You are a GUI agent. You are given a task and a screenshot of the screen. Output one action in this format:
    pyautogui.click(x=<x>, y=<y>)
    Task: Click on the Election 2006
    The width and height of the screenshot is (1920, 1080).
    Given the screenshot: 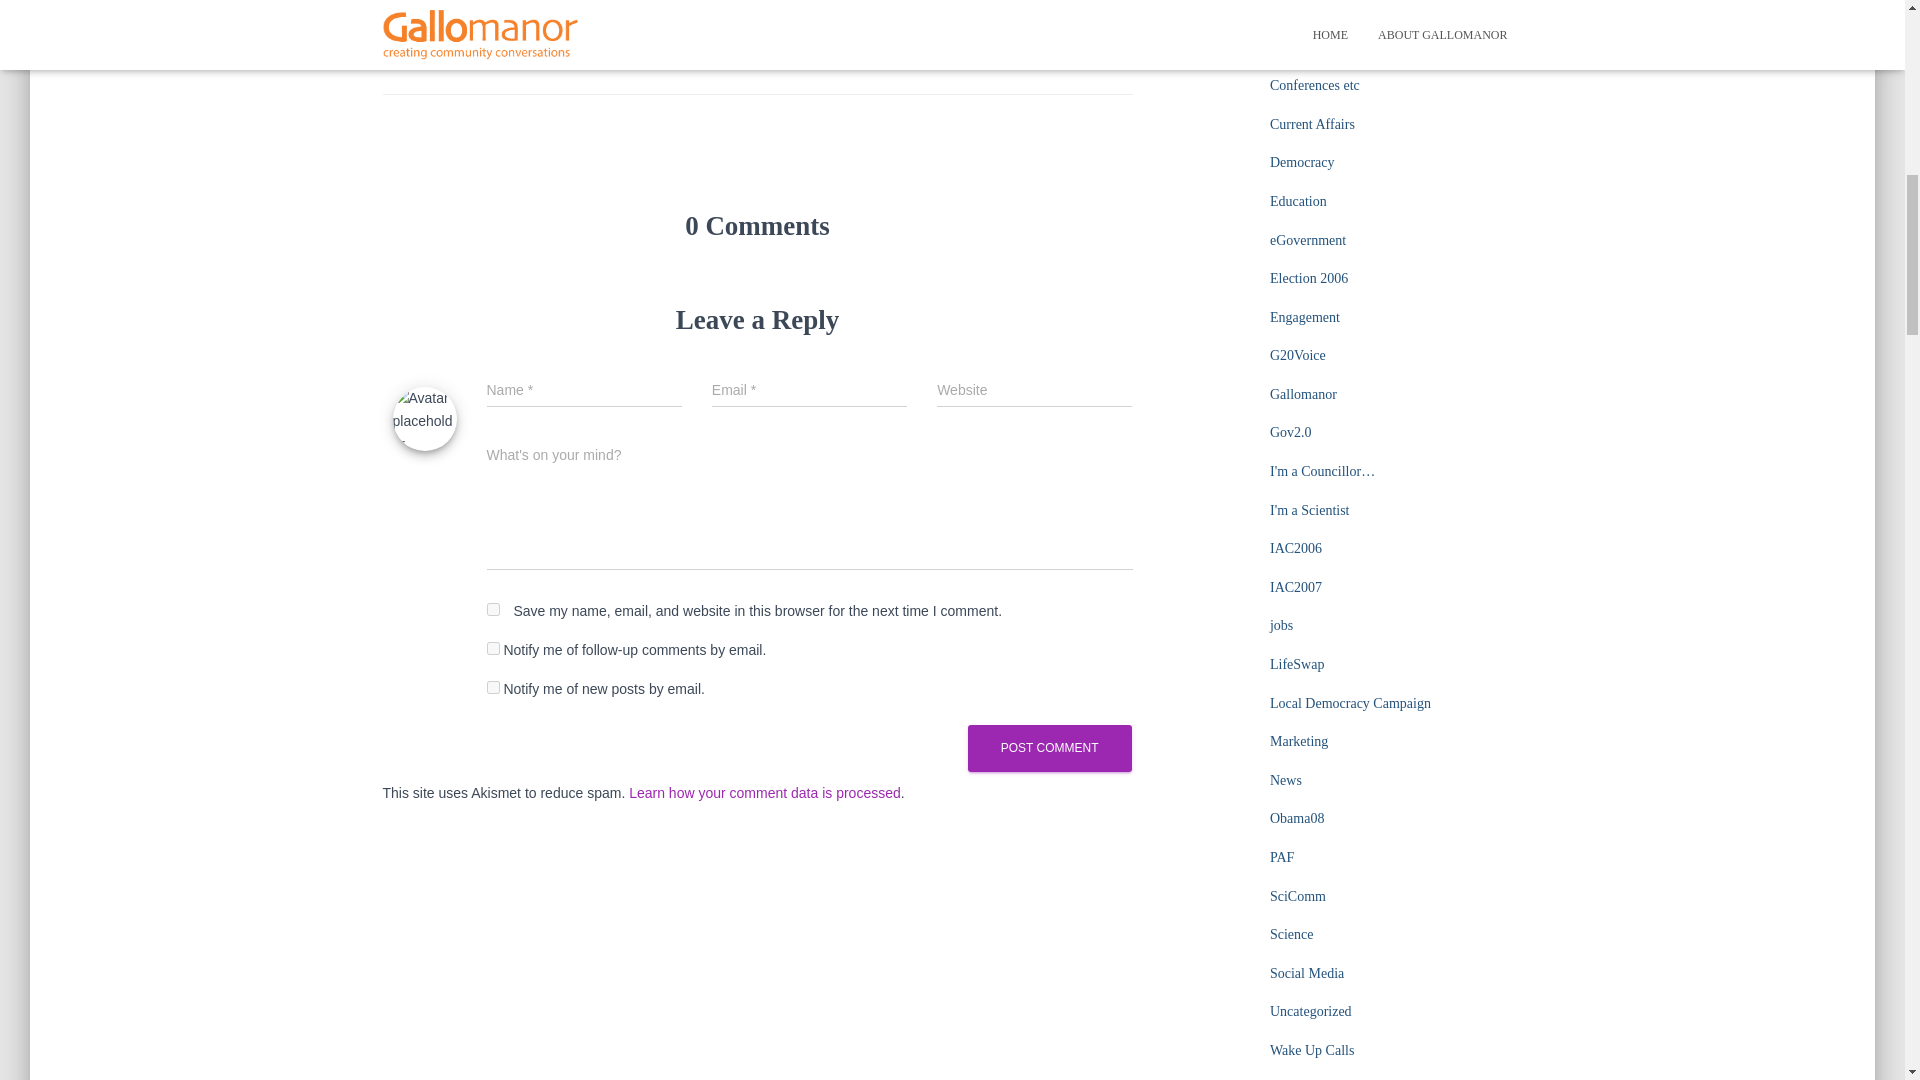 What is the action you would take?
    pyautogui.click(x=1308, y=278)
    